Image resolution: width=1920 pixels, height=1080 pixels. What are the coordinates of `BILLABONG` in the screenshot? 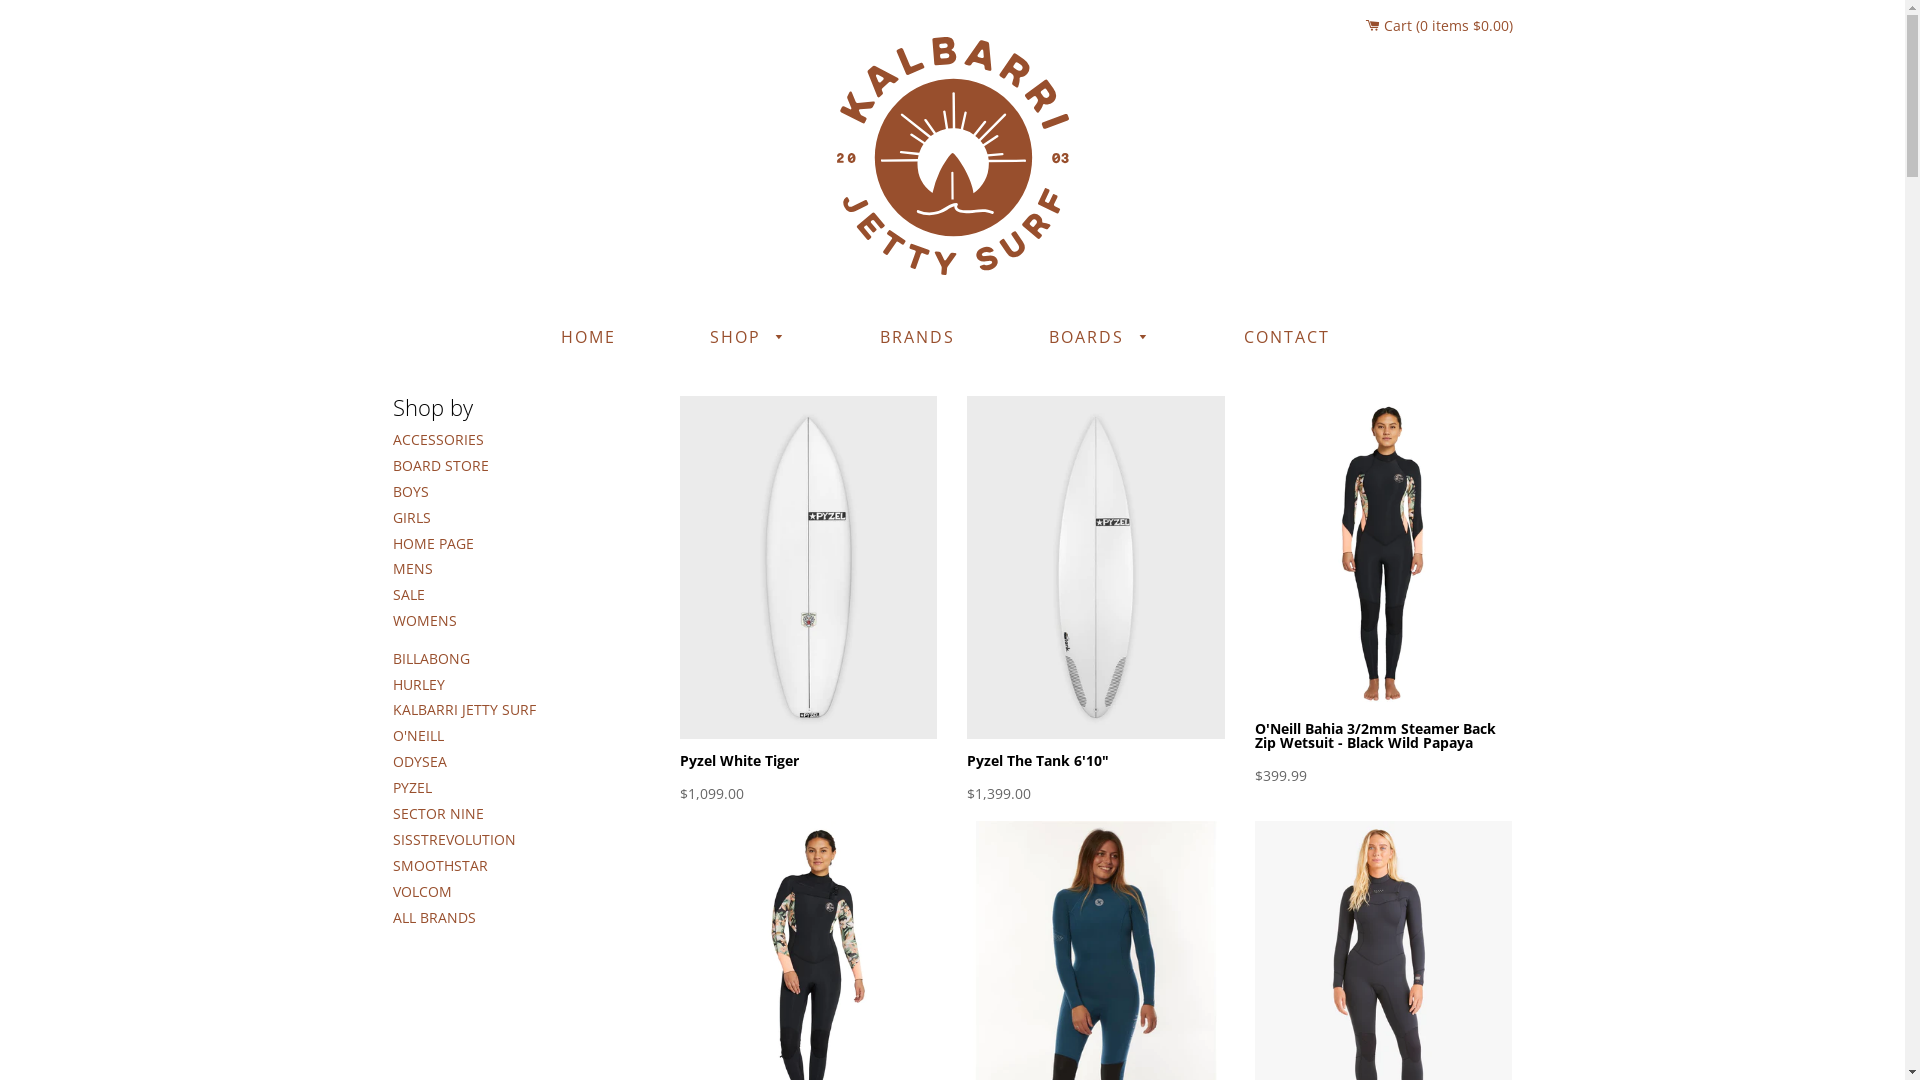 It's located at (430, 658).